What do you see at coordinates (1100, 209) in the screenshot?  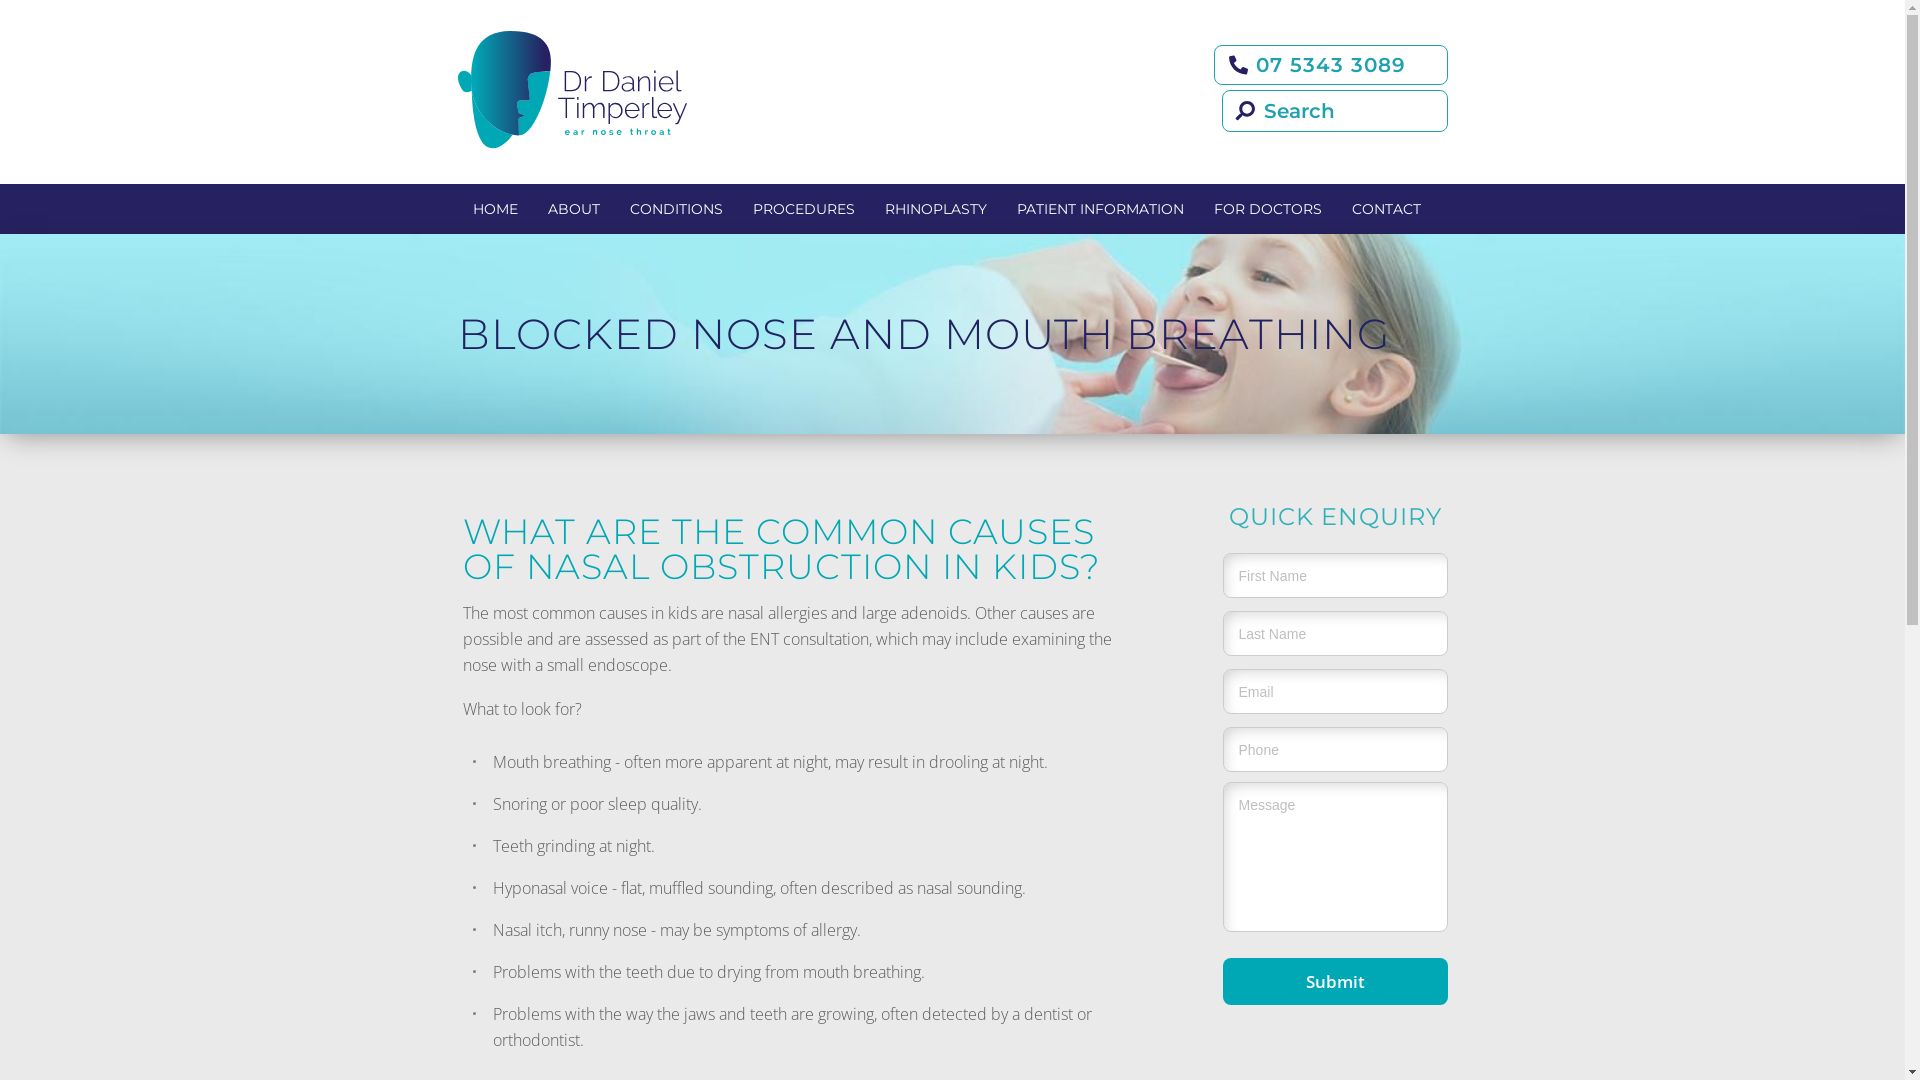 I see `PATIENT INFORMATION` at bounding box center [1100, 209].